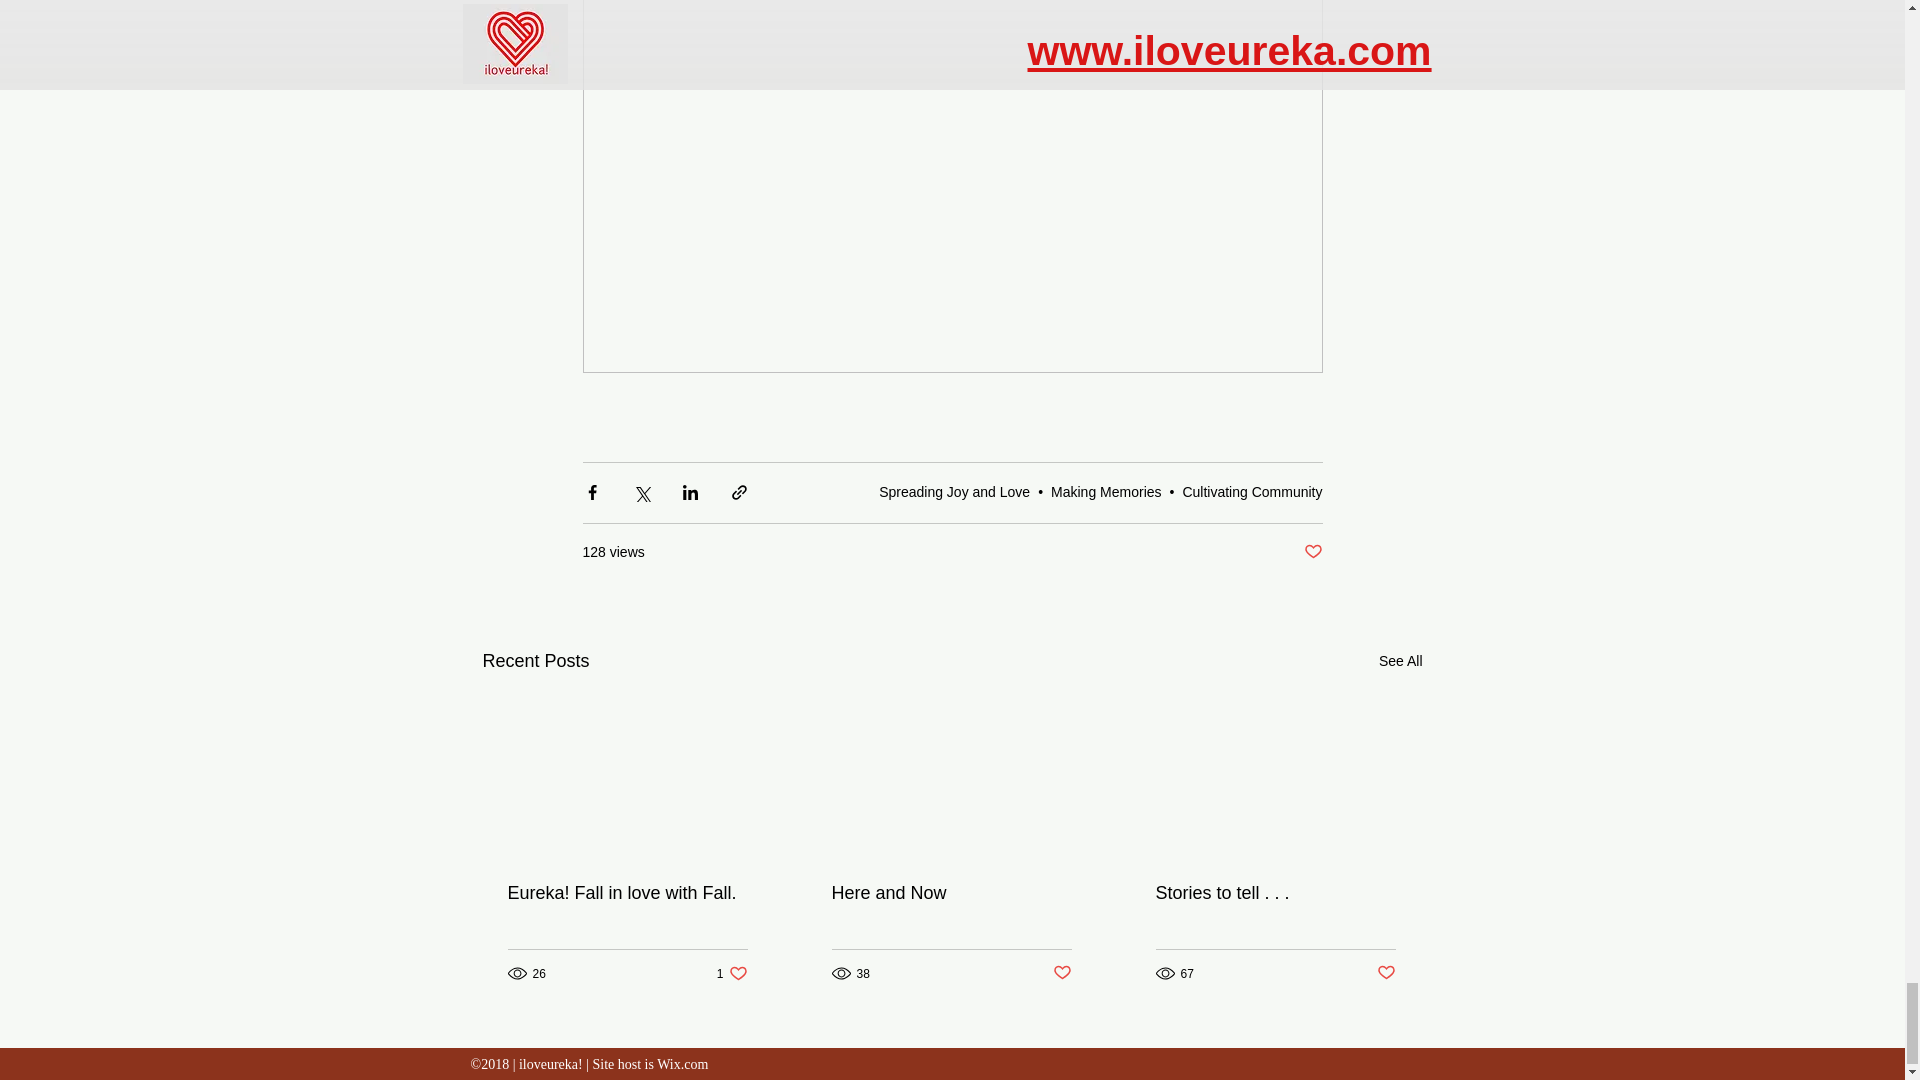 The width and height of the screenshot is (1920, 1080). What do you see at coordinates (954, 492) in the screenshot?
I see `Spreading Joy and Love` at bounding box center [954, 492].